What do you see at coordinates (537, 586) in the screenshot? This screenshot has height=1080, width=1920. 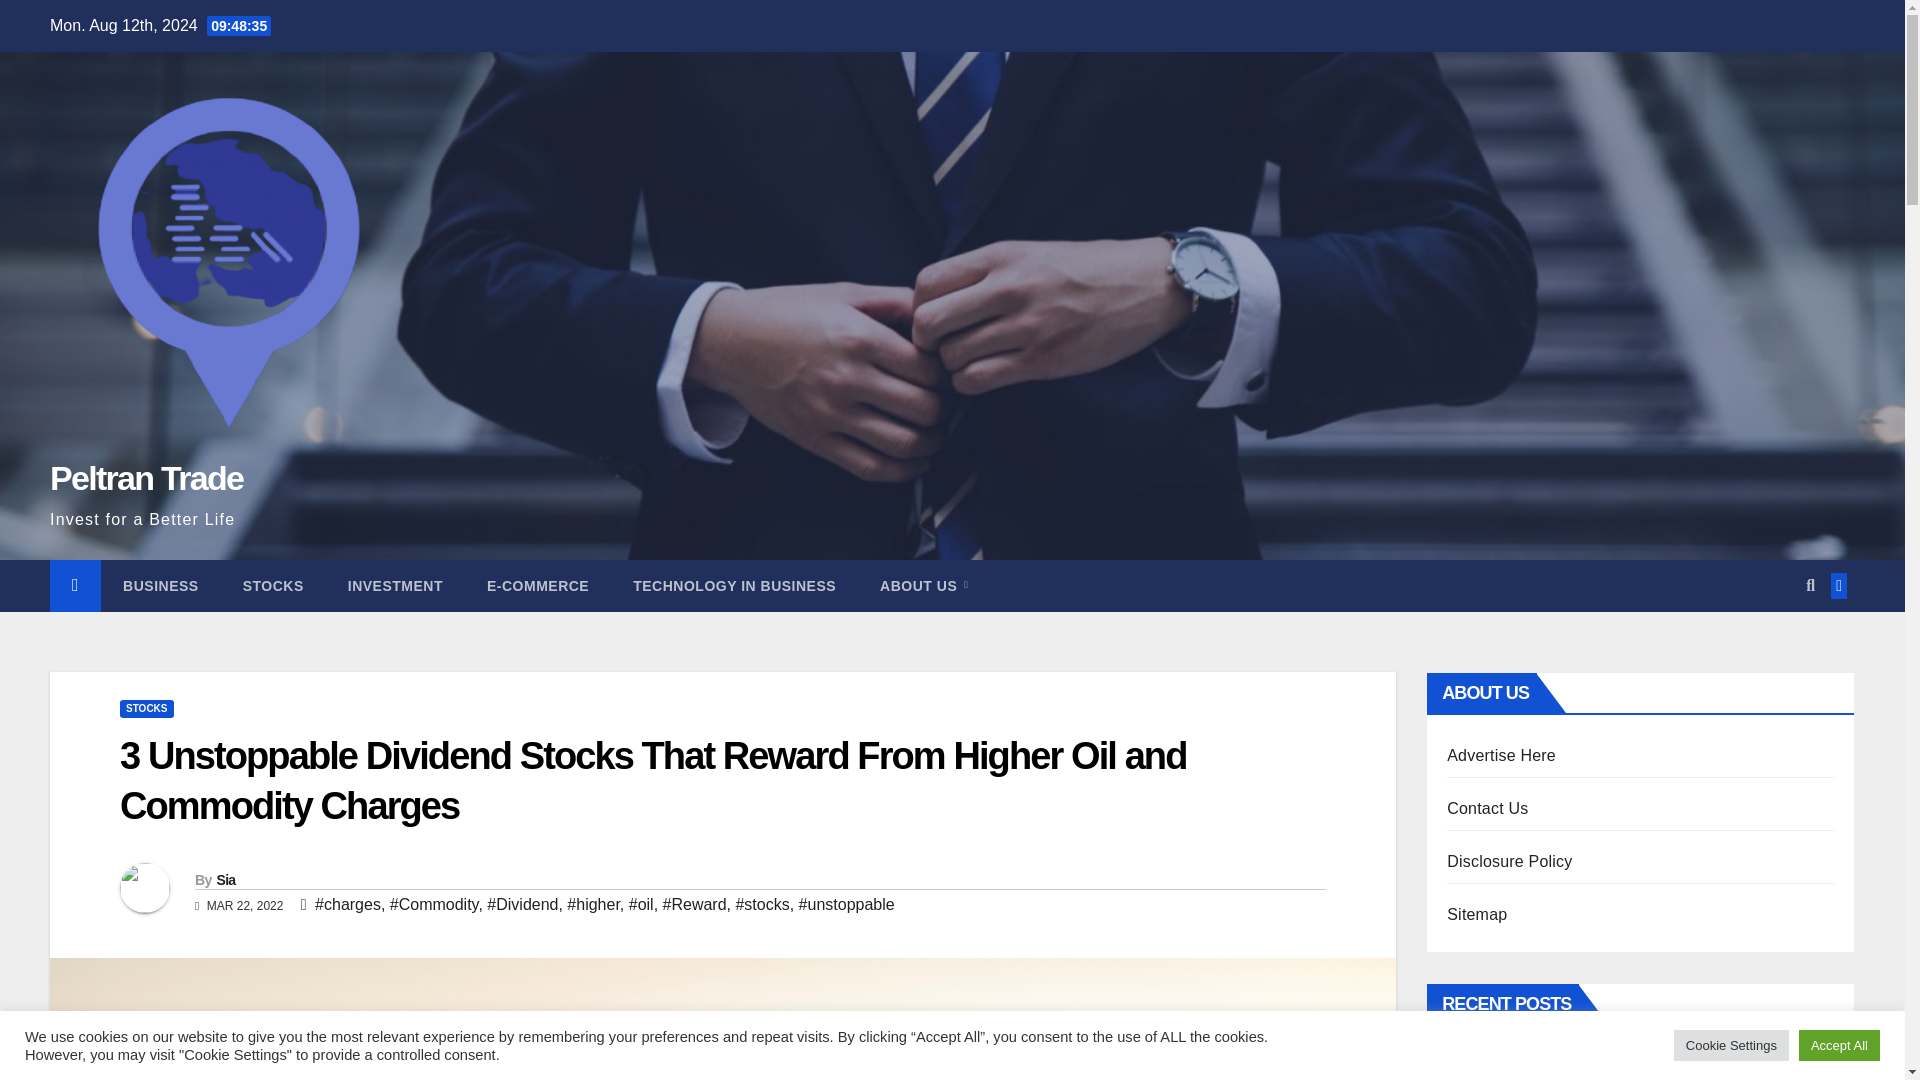 I see `E-COMMERCE` at bounding box center [537, 586].